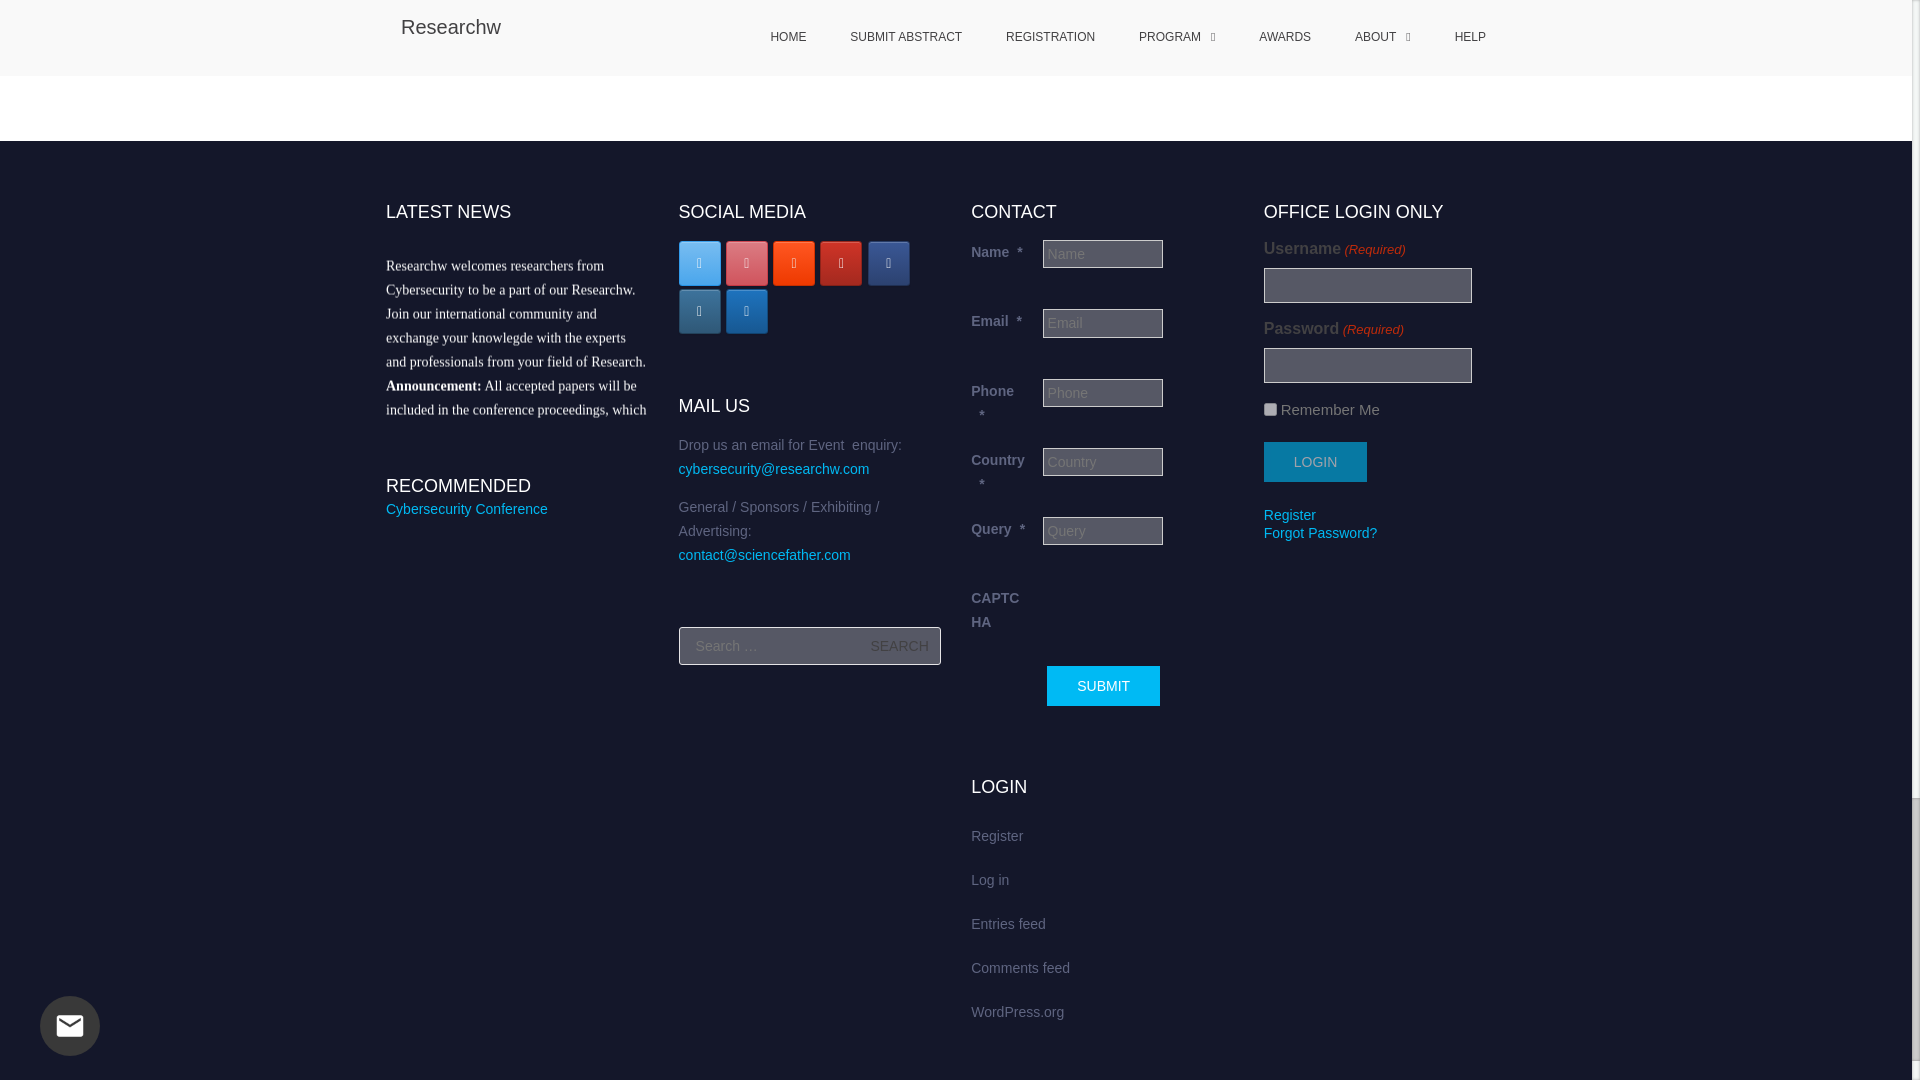 The height and width of the screenshot is (1080, 1920). I want to click on Researchw on X Twitter, so click(700, 263).